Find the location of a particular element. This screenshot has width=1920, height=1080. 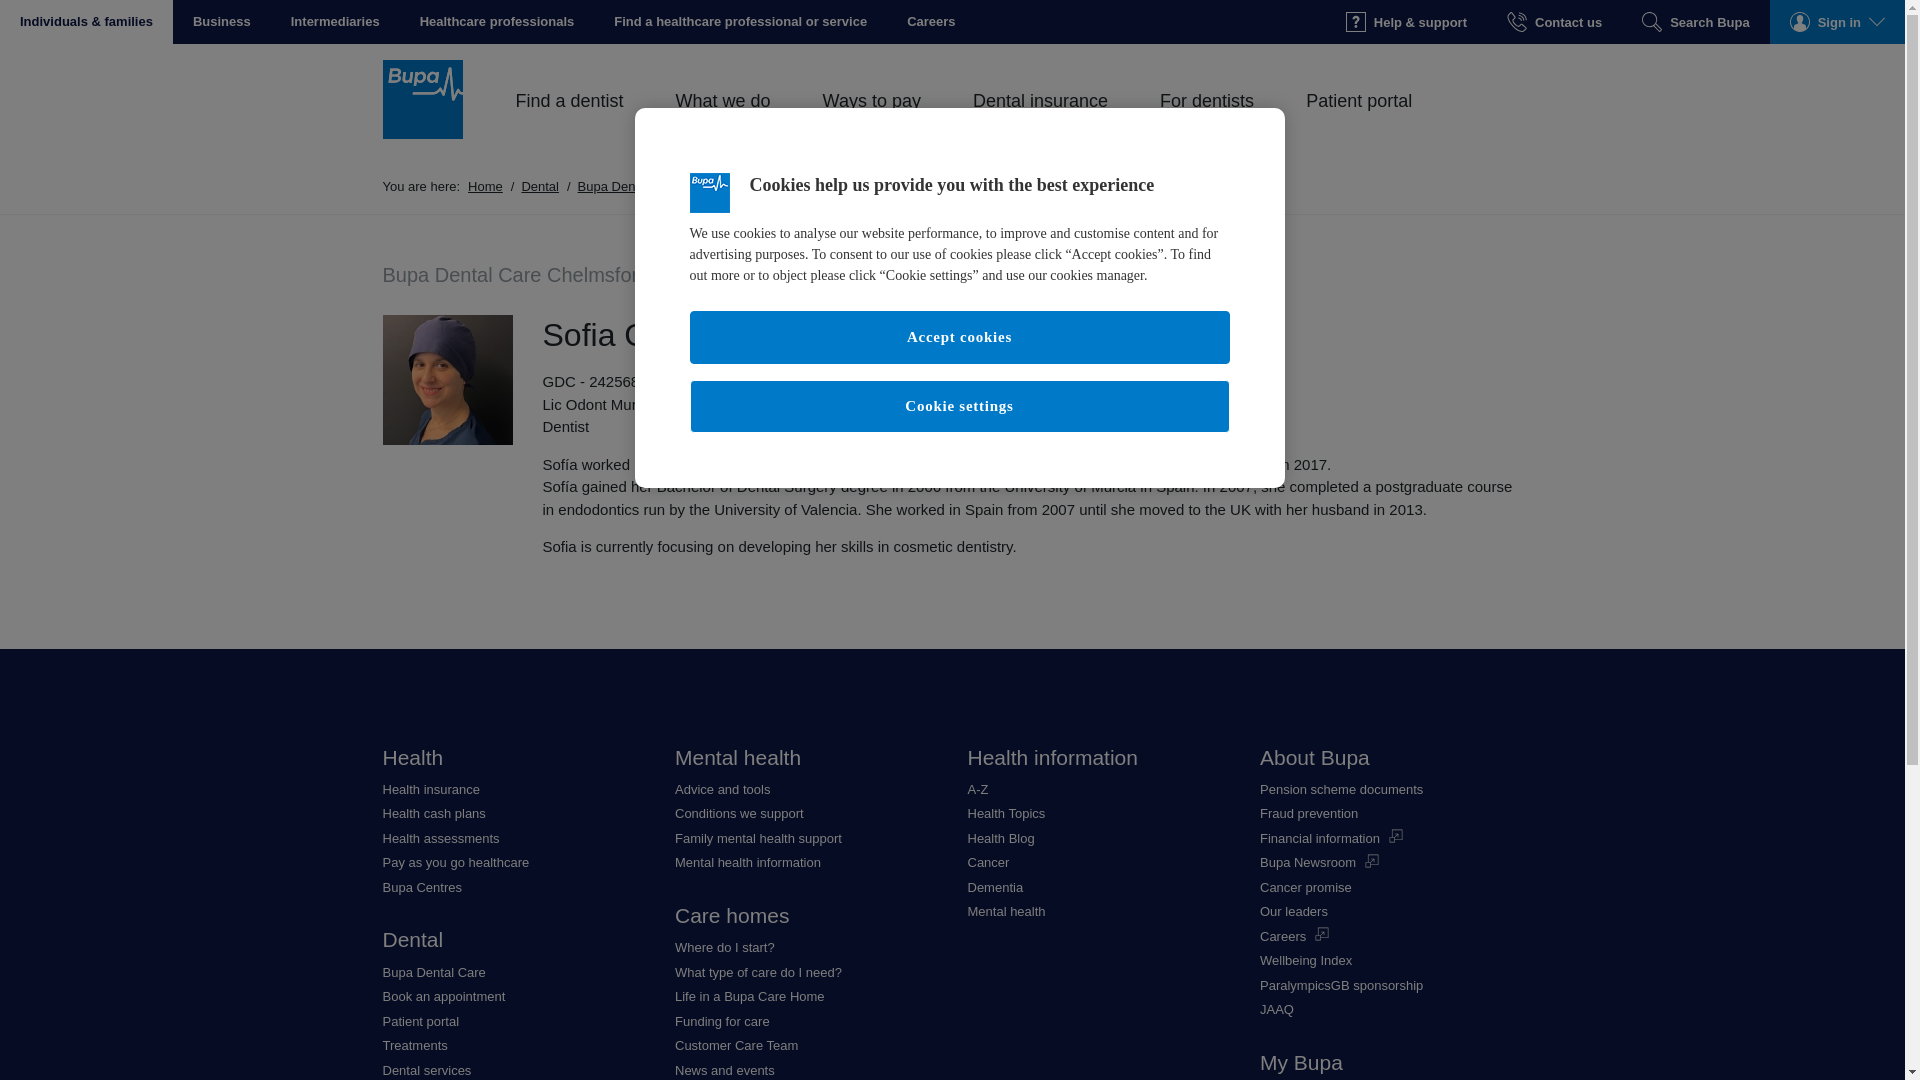

Careers is located at coordinates (931, 22).